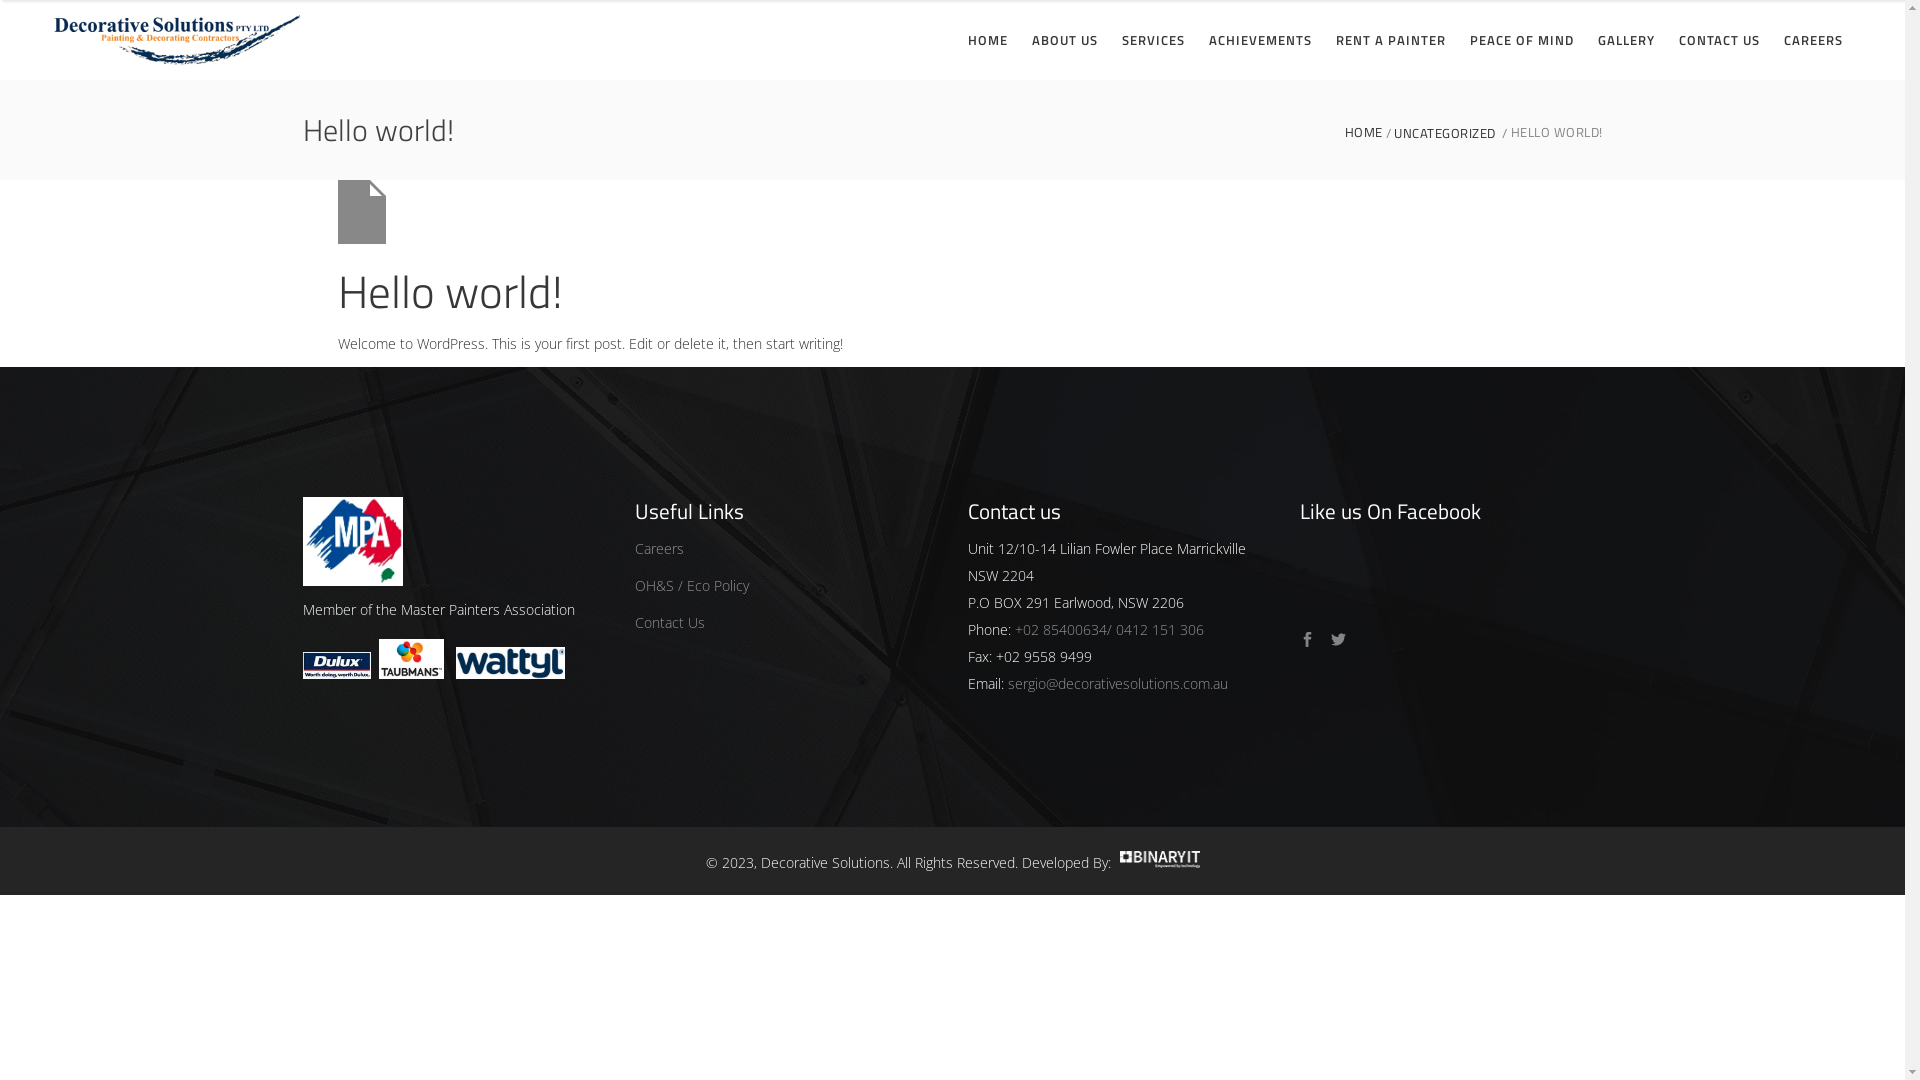 The image size is (1920, 1080). Describe the element at coordinates (1065, 40) in the screenshot. I see `ABOUT US` at that location.